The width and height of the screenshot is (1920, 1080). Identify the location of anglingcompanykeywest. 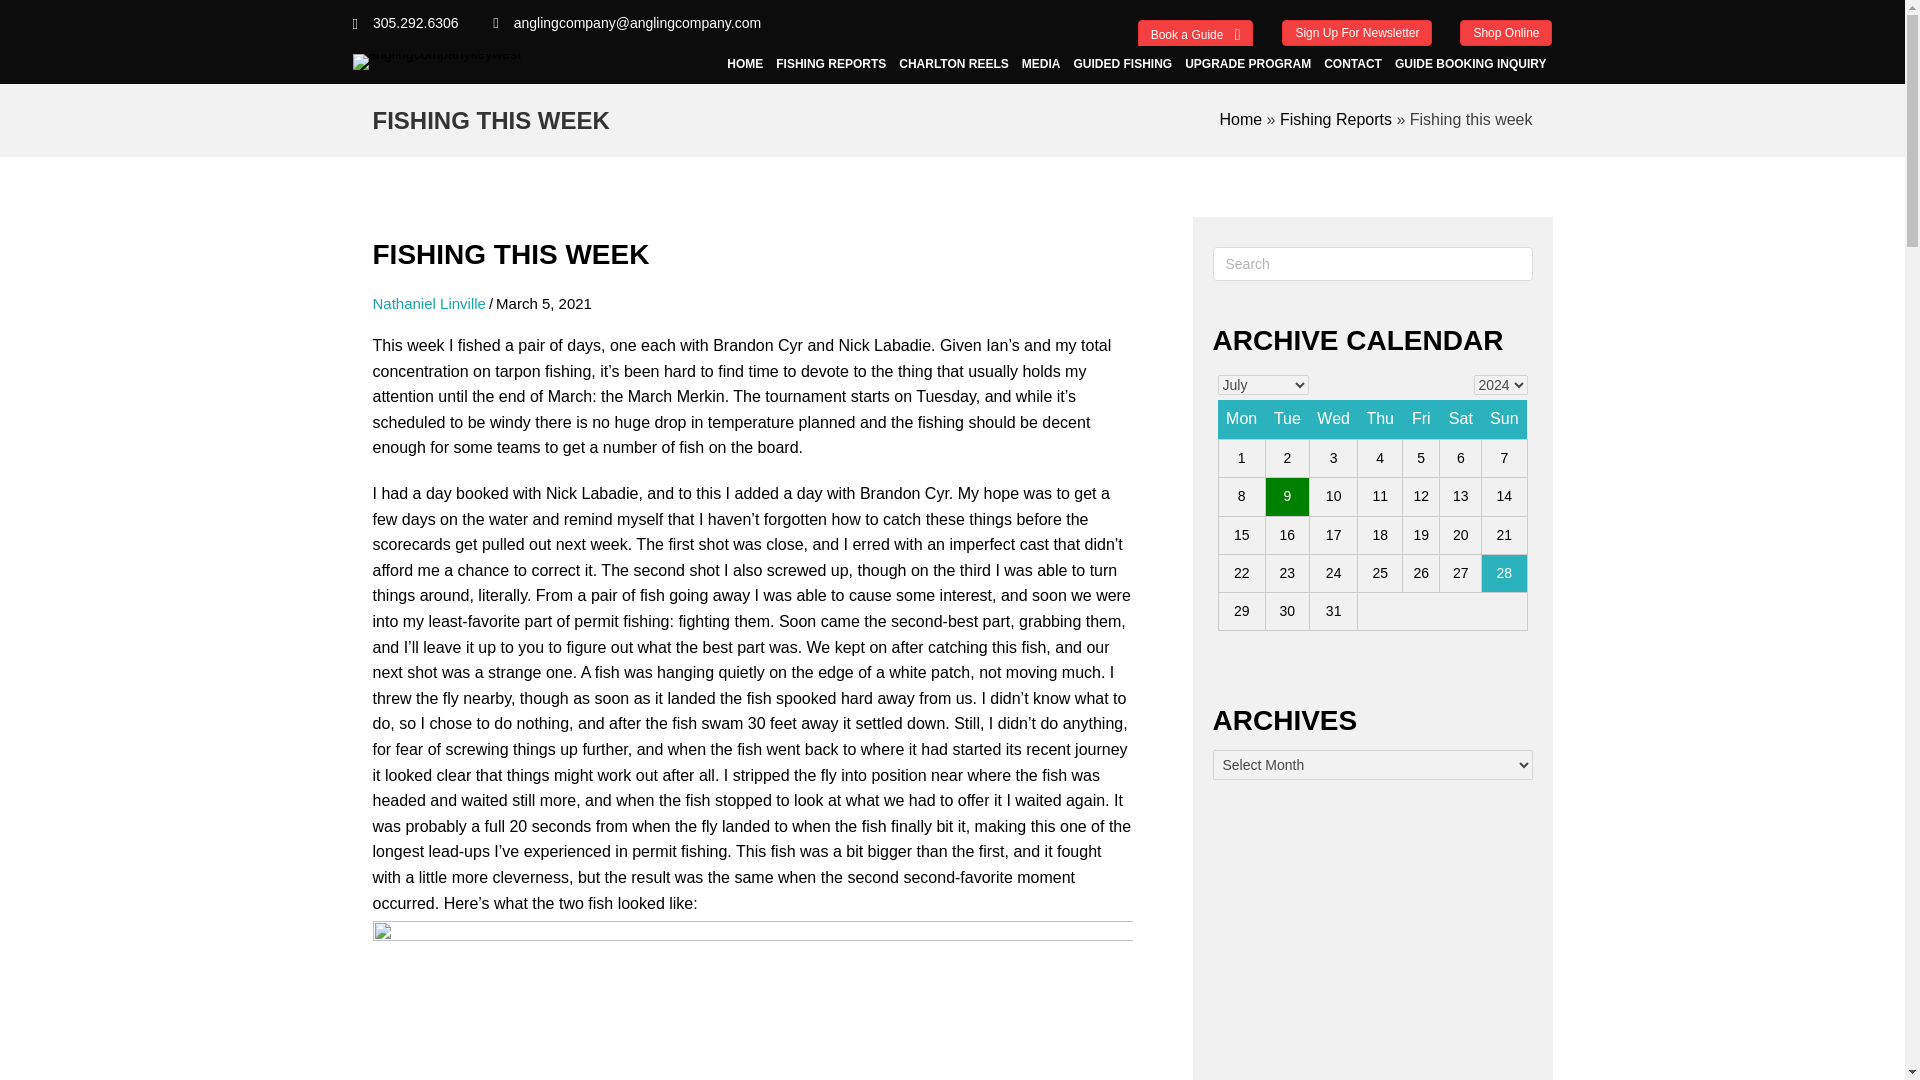
(436, 62).